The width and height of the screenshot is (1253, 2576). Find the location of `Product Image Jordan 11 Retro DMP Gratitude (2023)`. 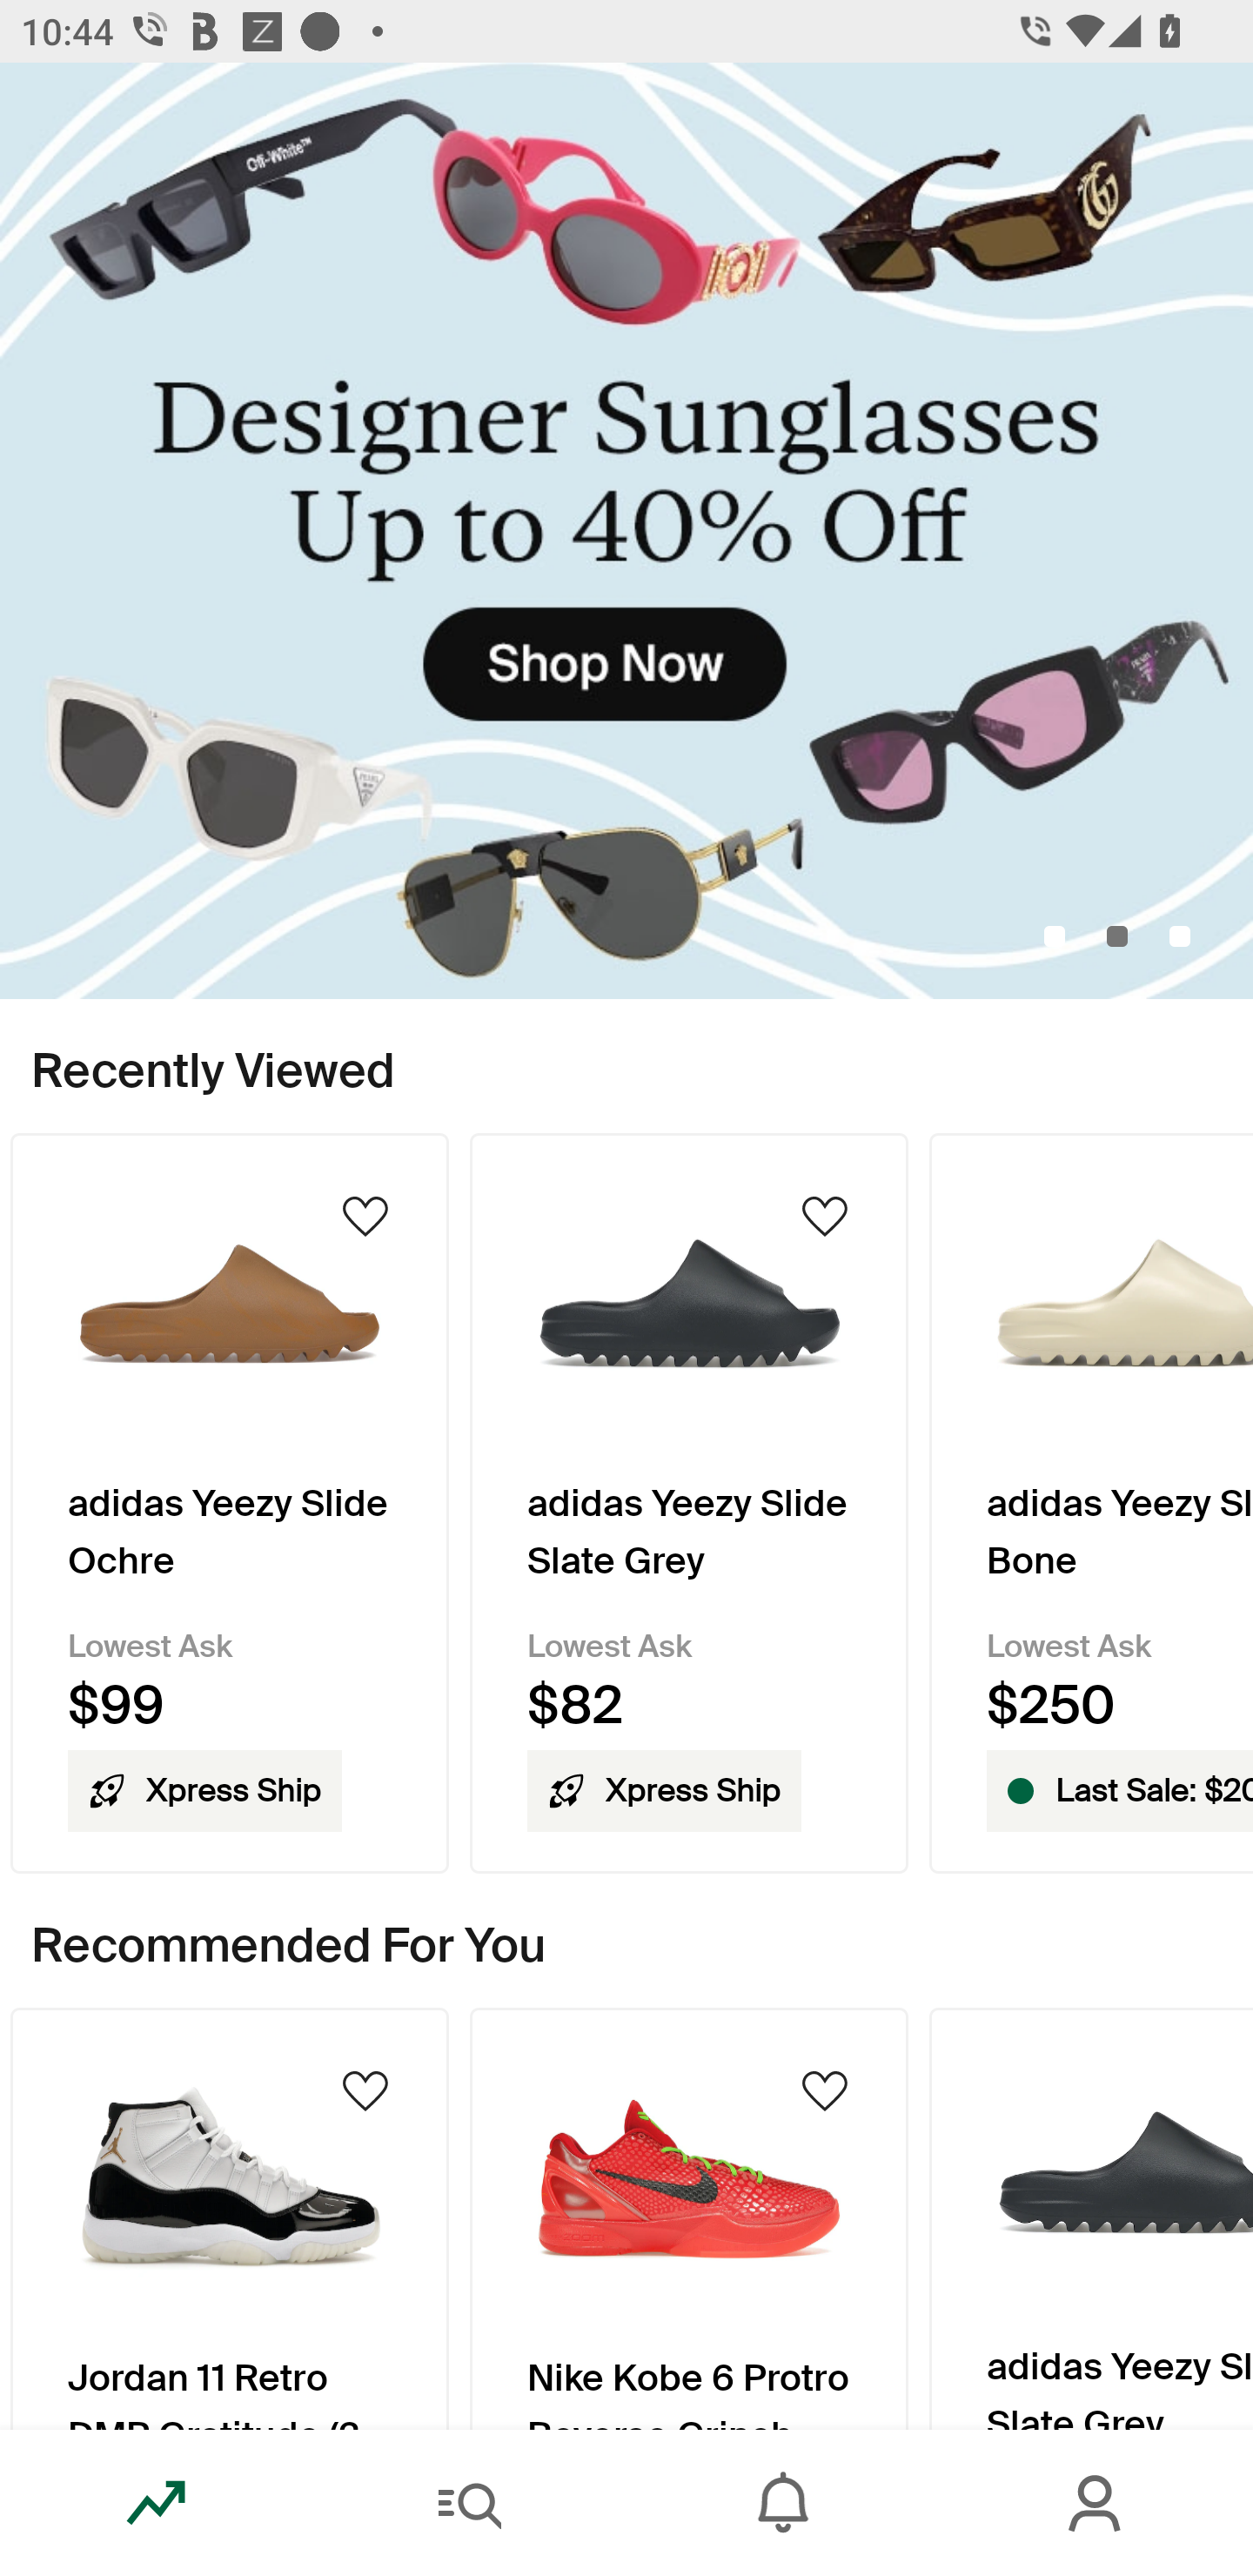

Product Image Jordan 11 Retro DMP Gratitude (2023) is located at coordinates (229, 2217).